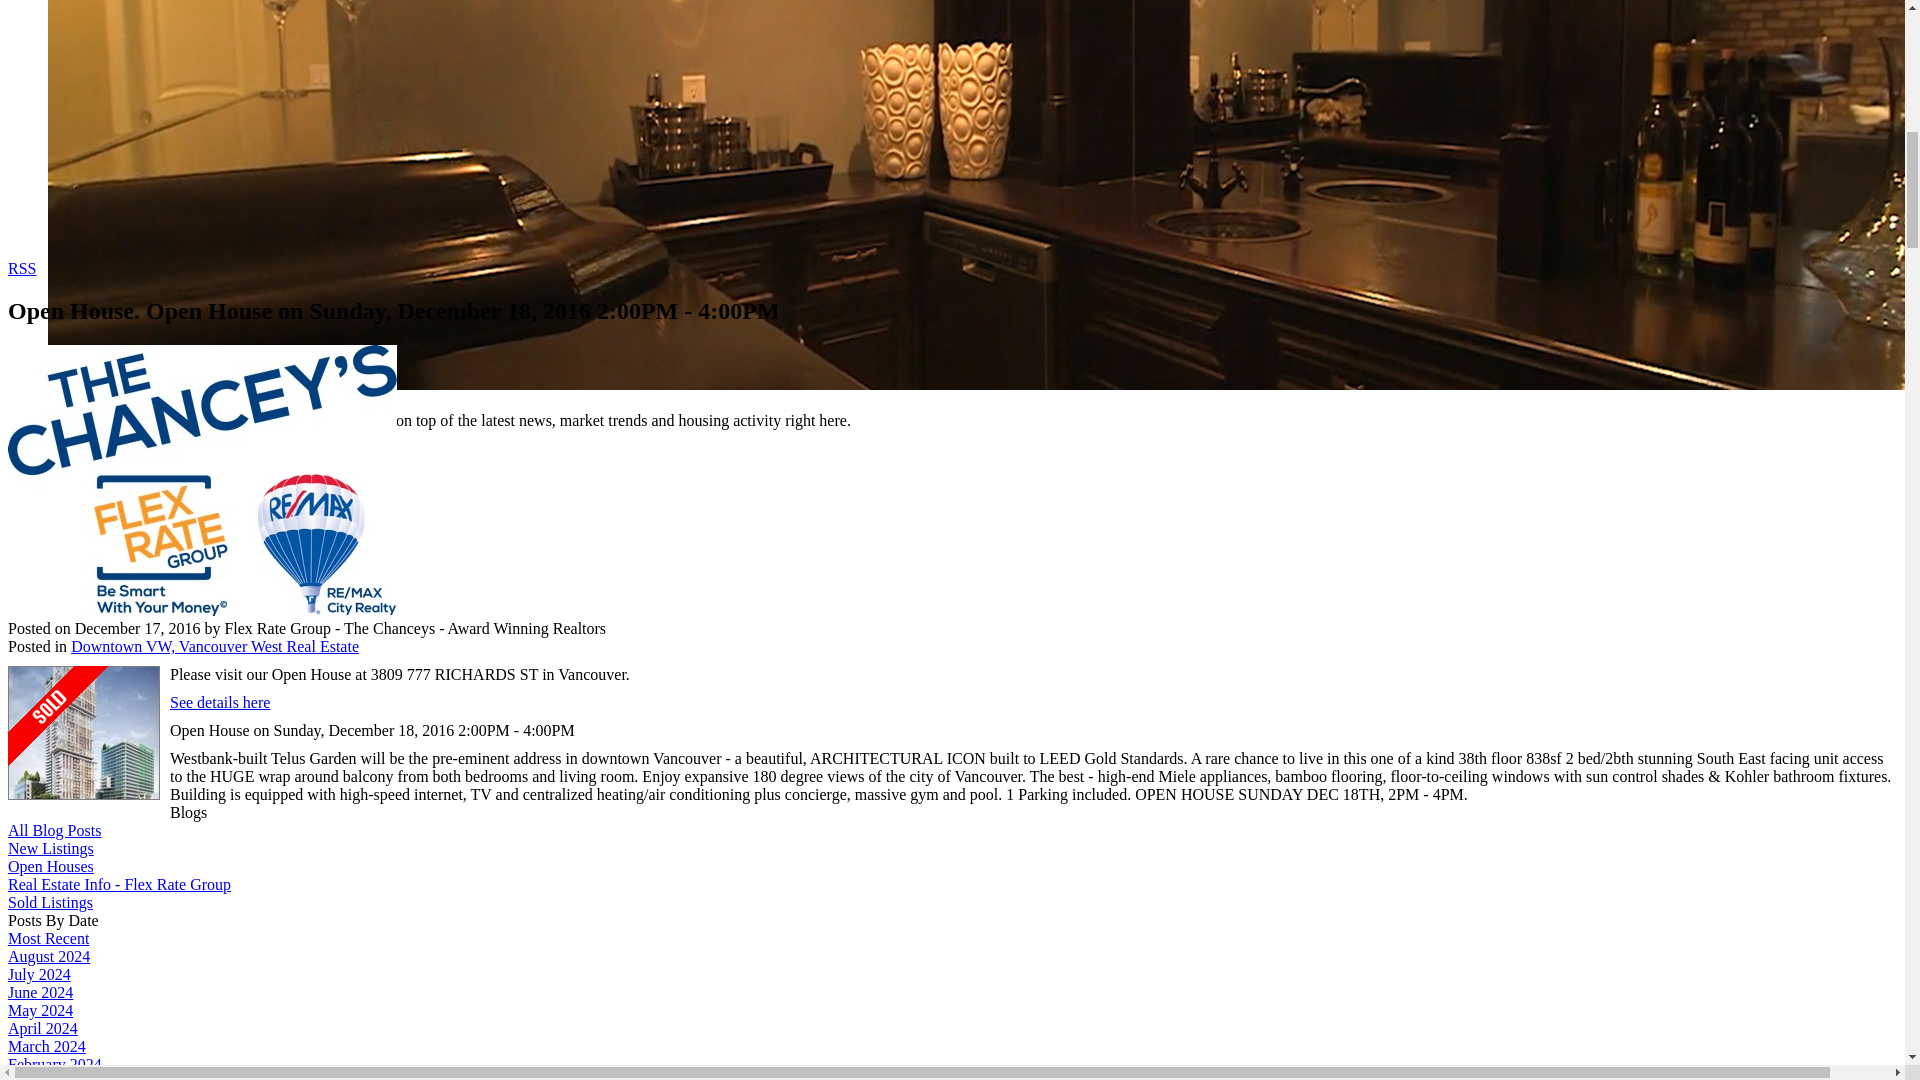 The width and height of the screenshot is (1920, 1080). Describe the element at coordinates (54, 830) in the screenshot. I see `All Blog Posts` at that location.